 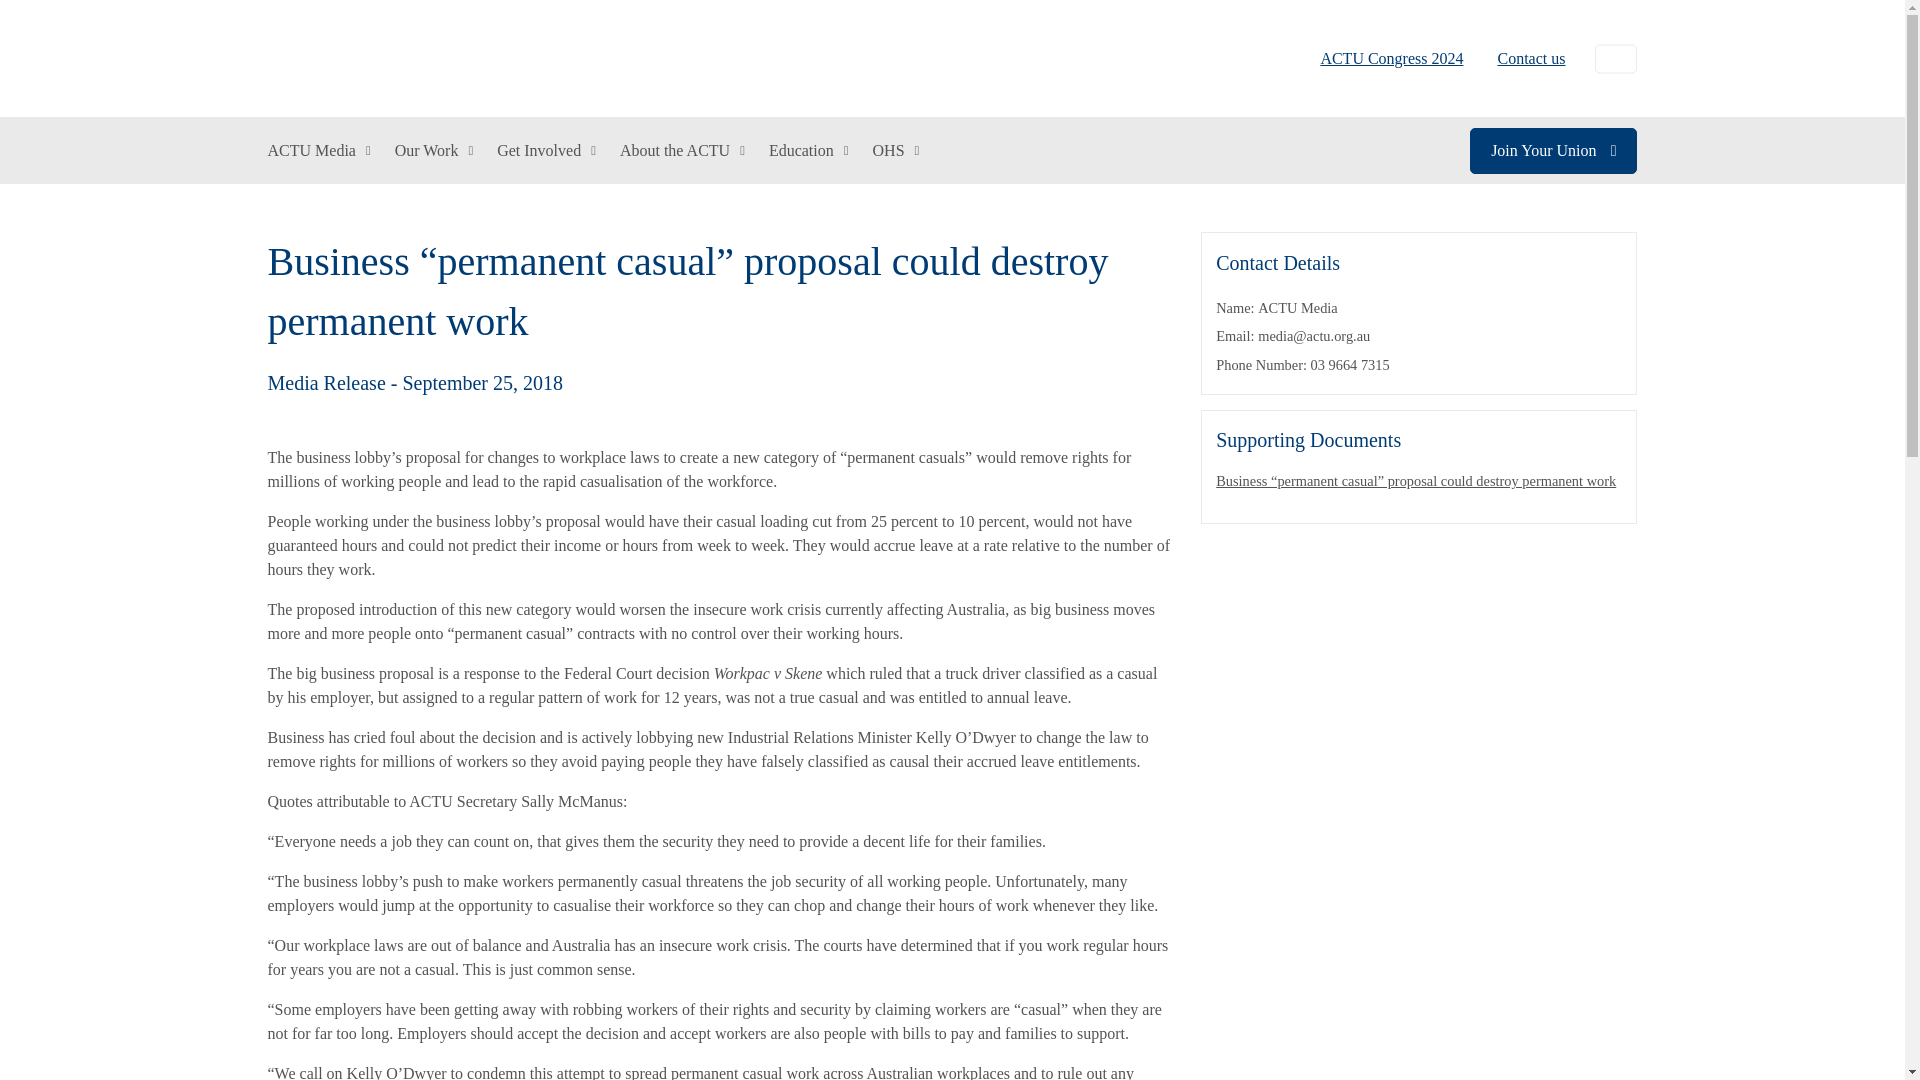 I want to click on ACTU Congress 2024, so click(x=1392, y=58).